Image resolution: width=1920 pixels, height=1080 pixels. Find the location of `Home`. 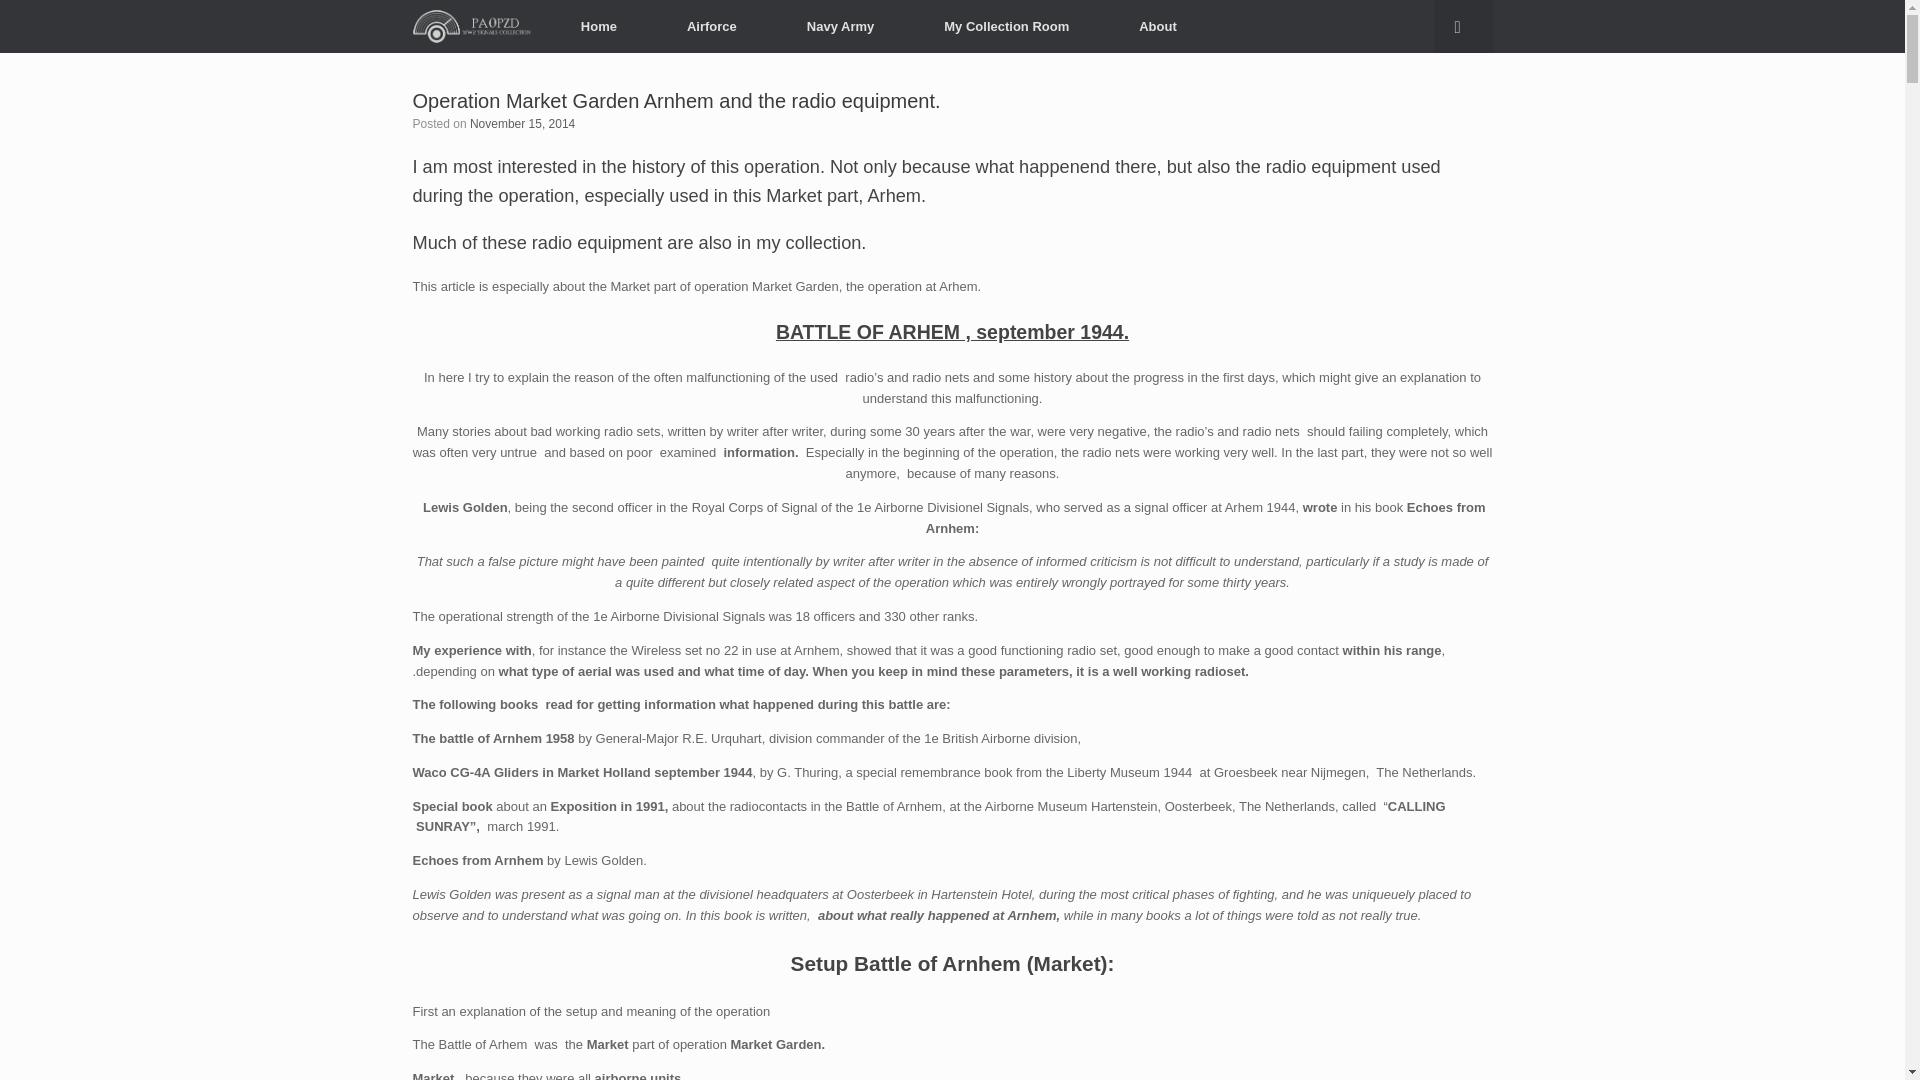

Home is located at coordinates (598, 26).